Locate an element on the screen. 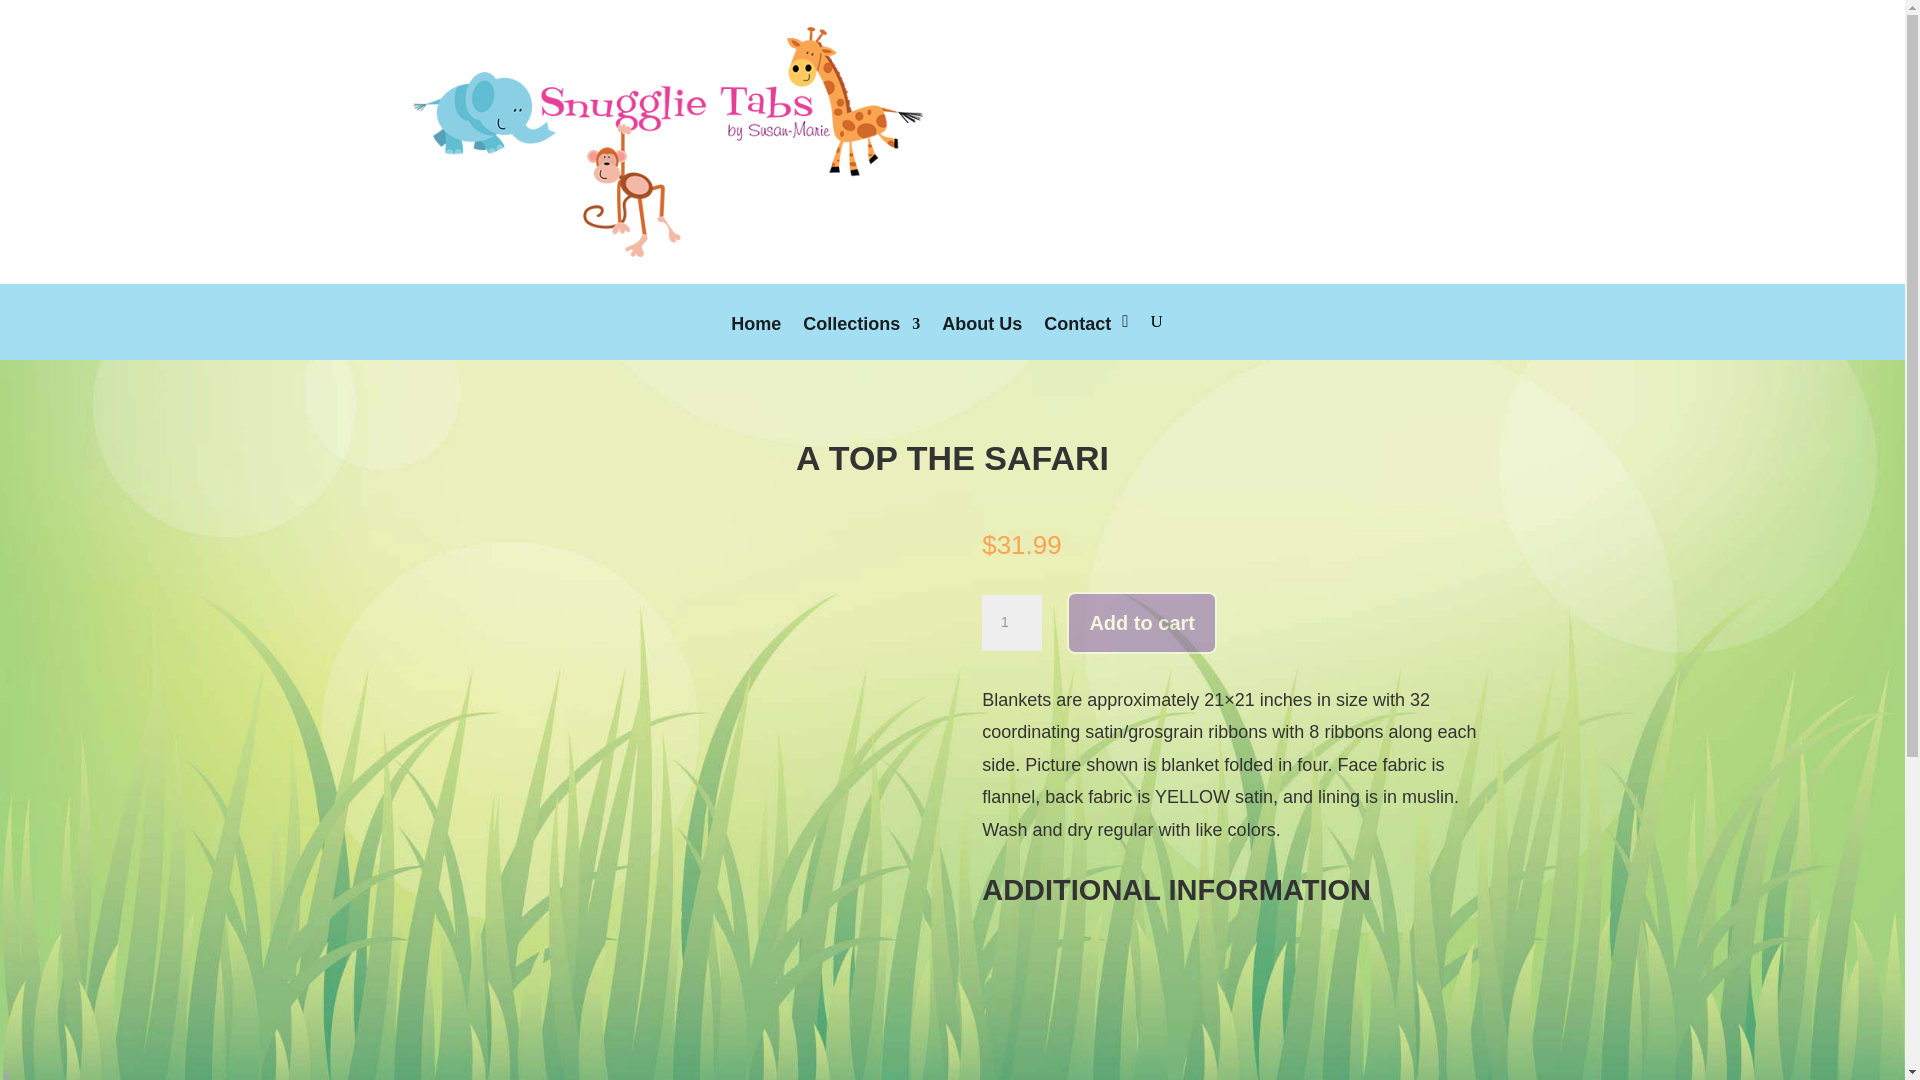 The image size is (1920, 1080). 1 is located at coordinates (1012, 623).